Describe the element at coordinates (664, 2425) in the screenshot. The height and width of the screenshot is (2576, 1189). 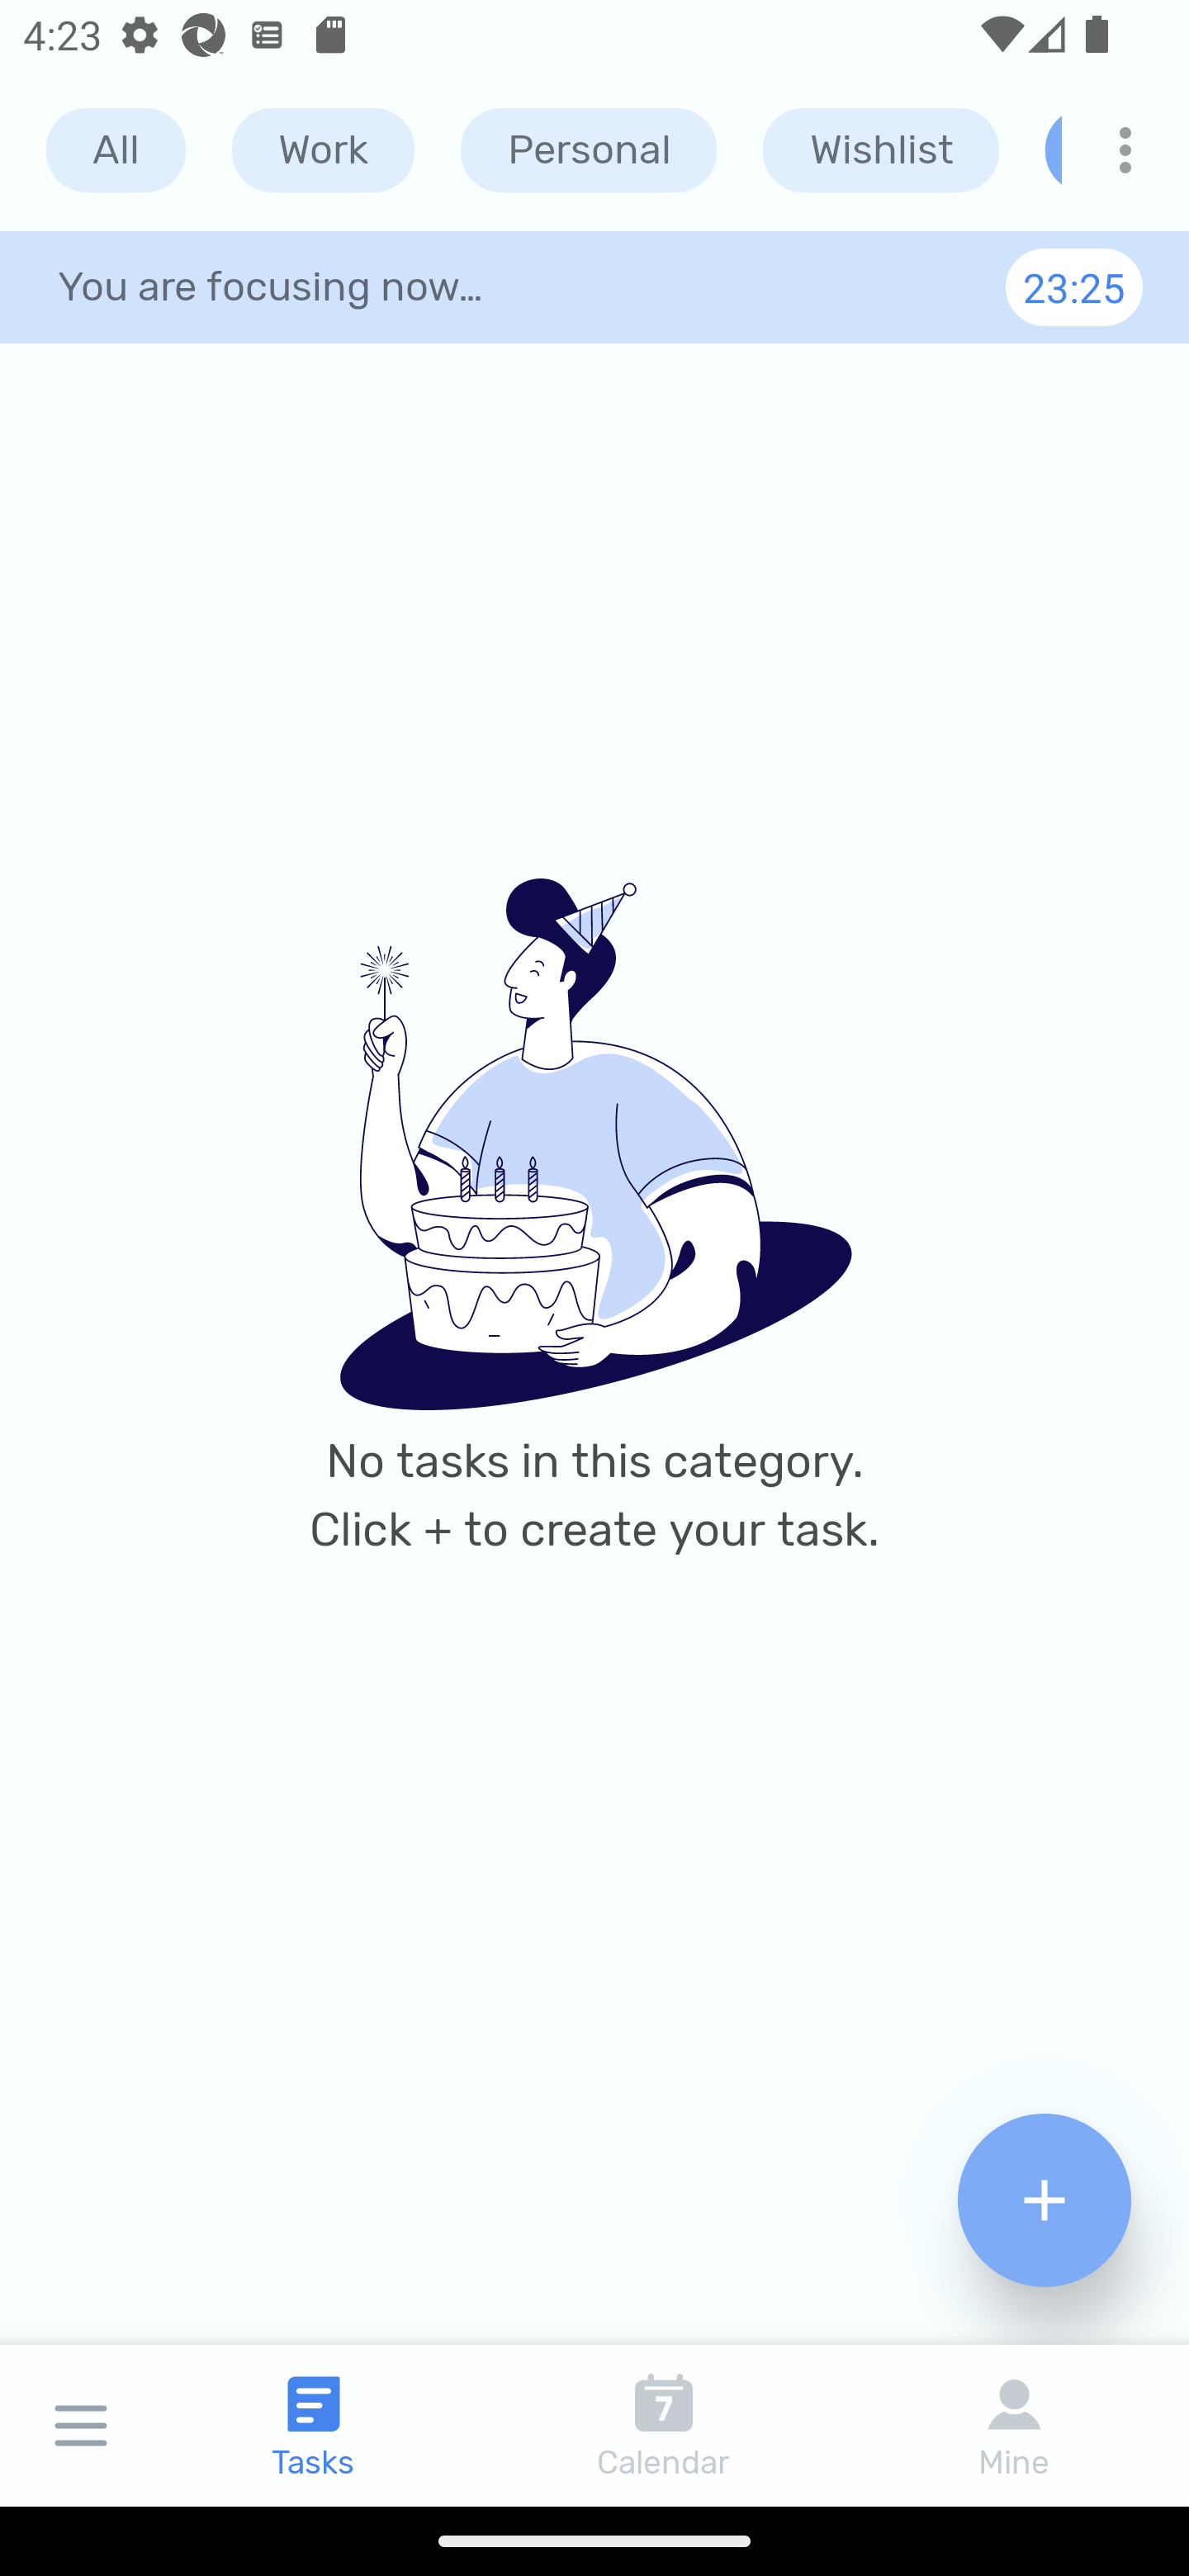
I see `Calendar` at that location.